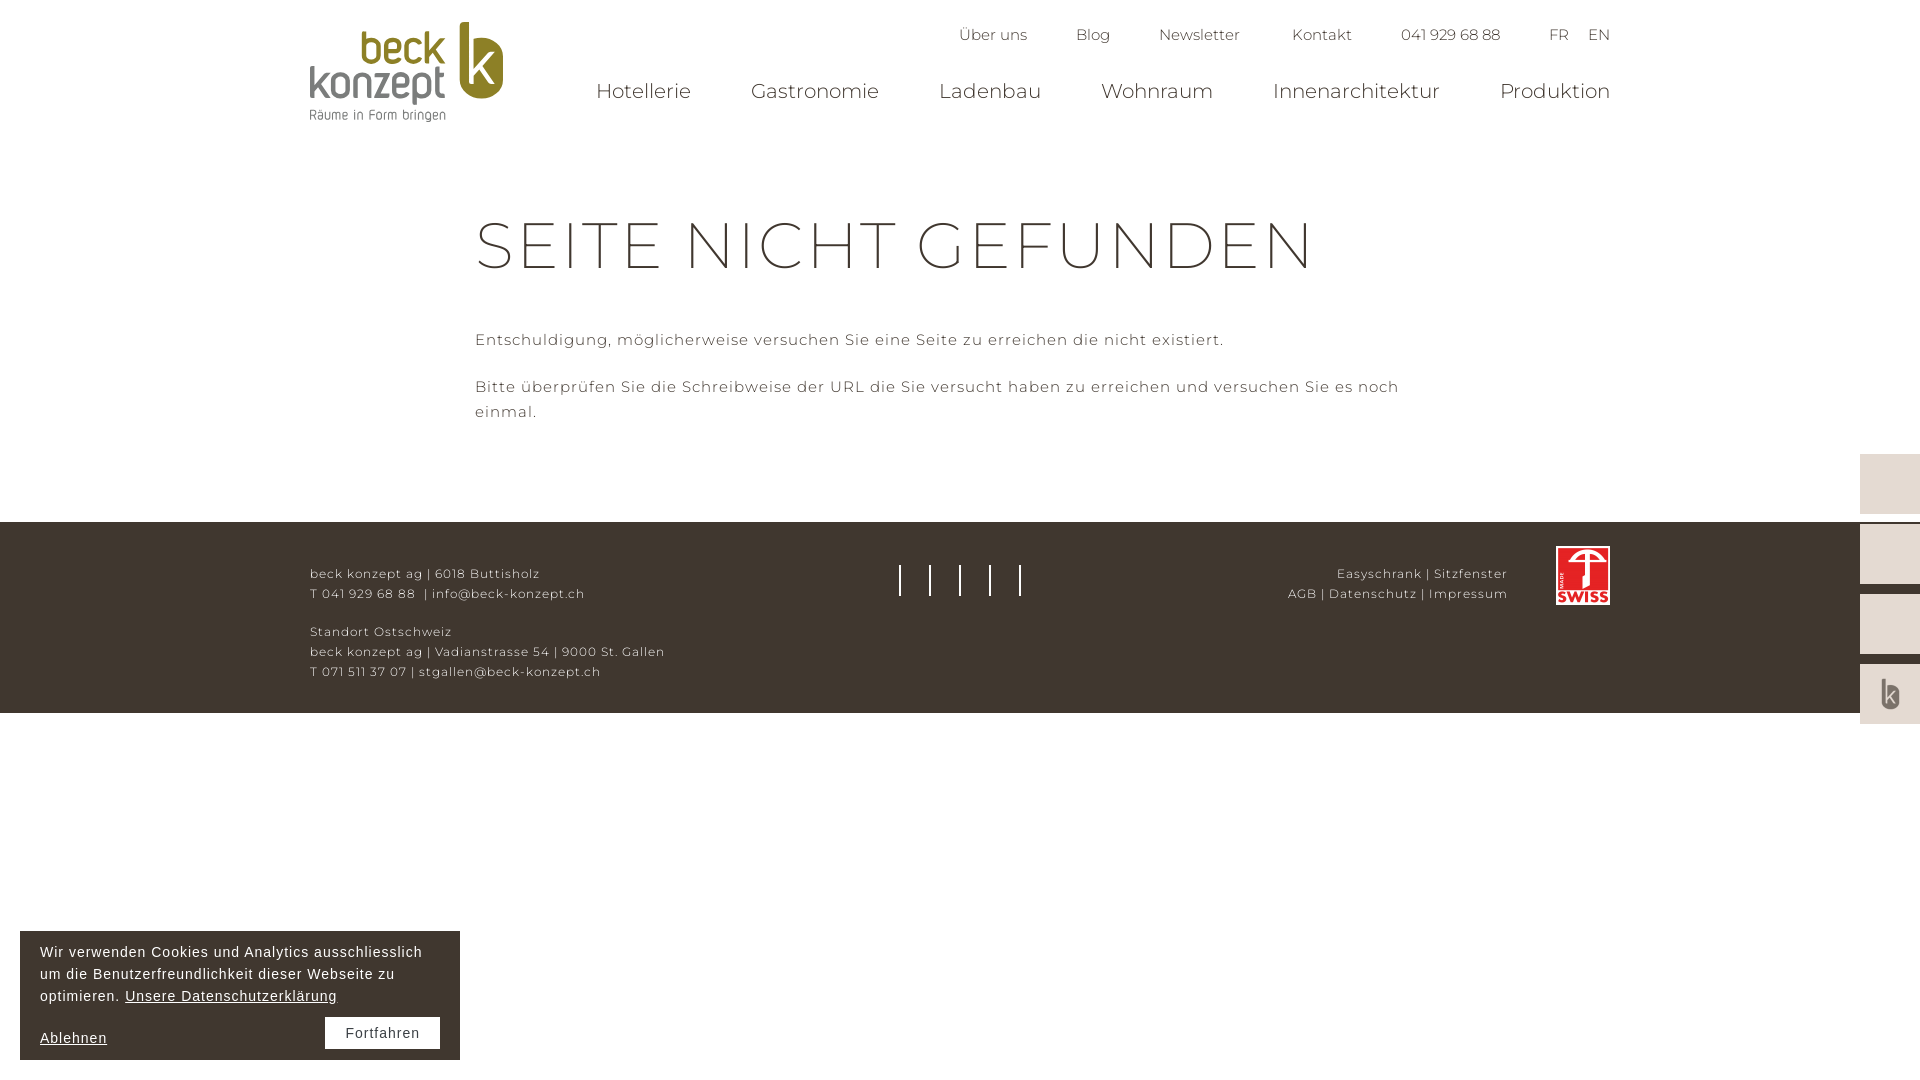  Describe the element at coordinates (1320, 34) in the screenshot. I see `Kontakt` at that location.